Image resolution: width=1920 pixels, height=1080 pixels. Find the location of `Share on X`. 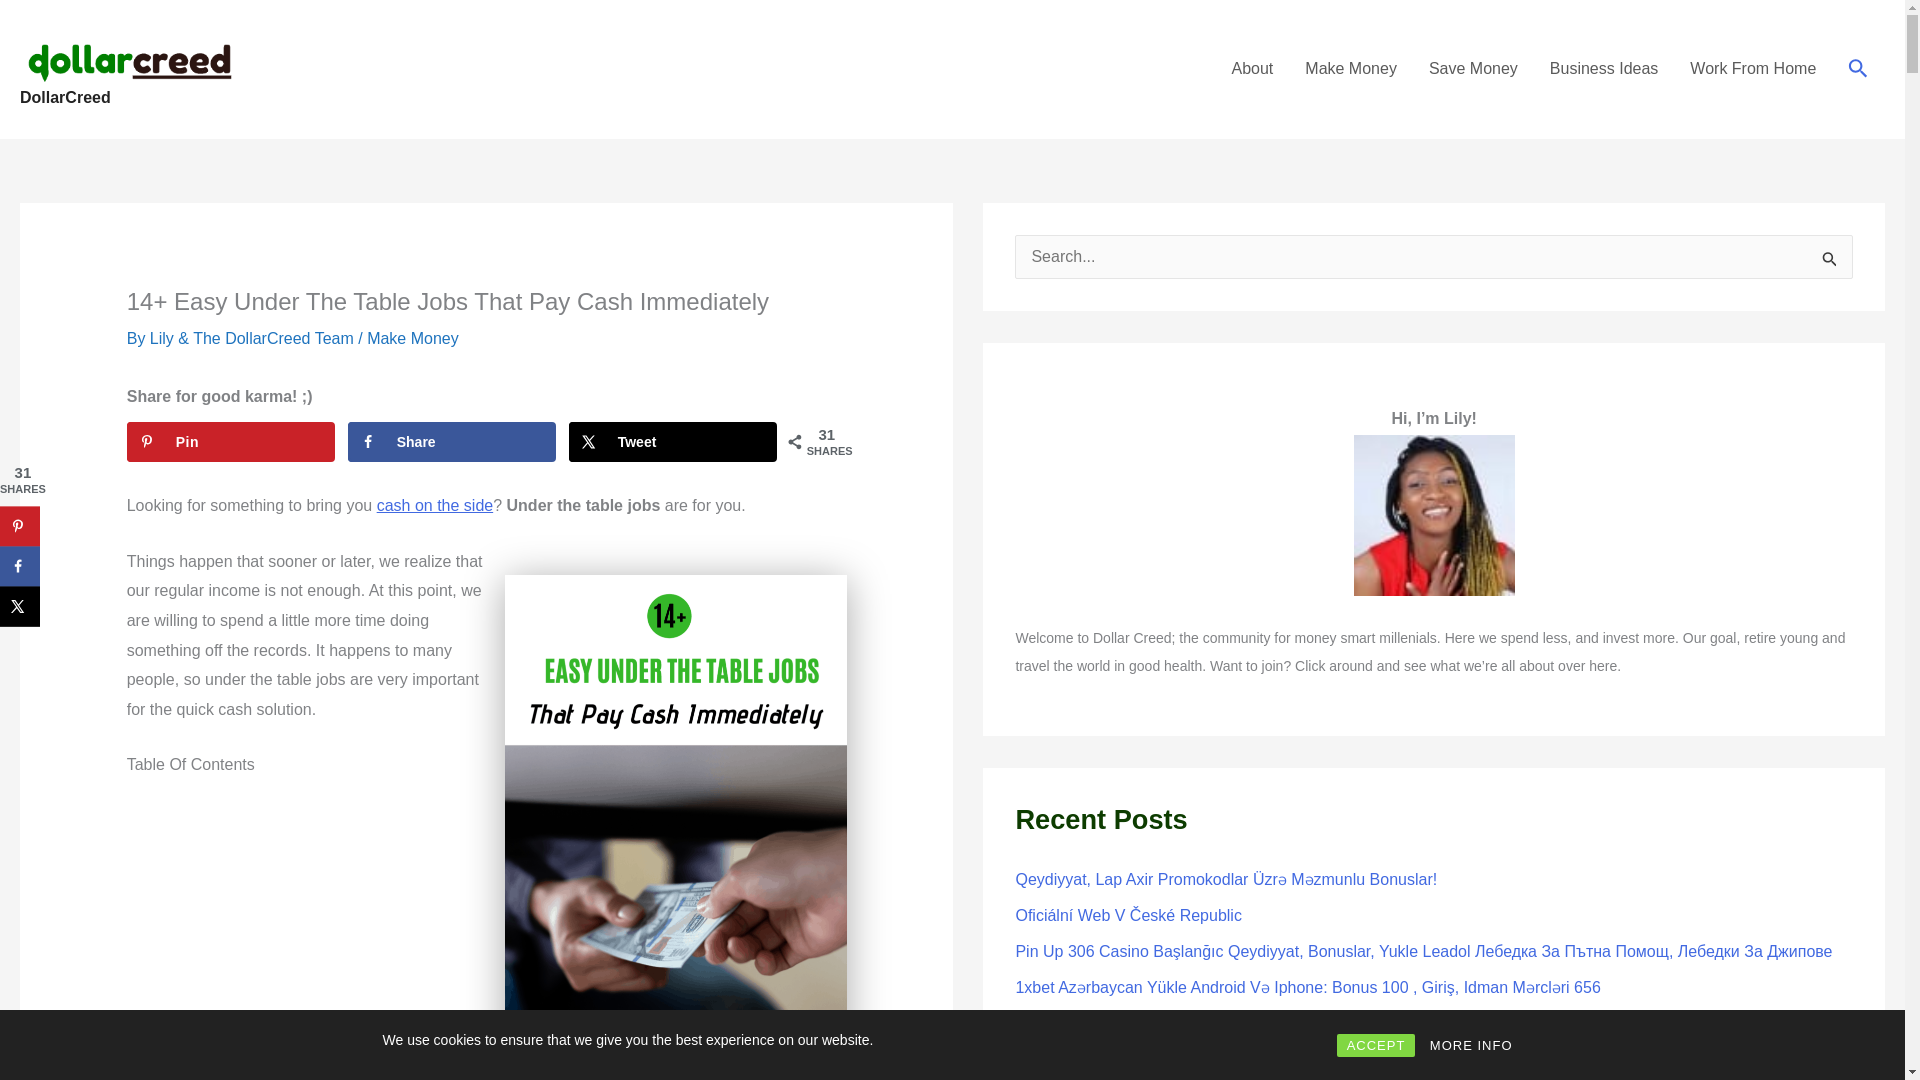

Share on X is located at coordinates (672, 442).